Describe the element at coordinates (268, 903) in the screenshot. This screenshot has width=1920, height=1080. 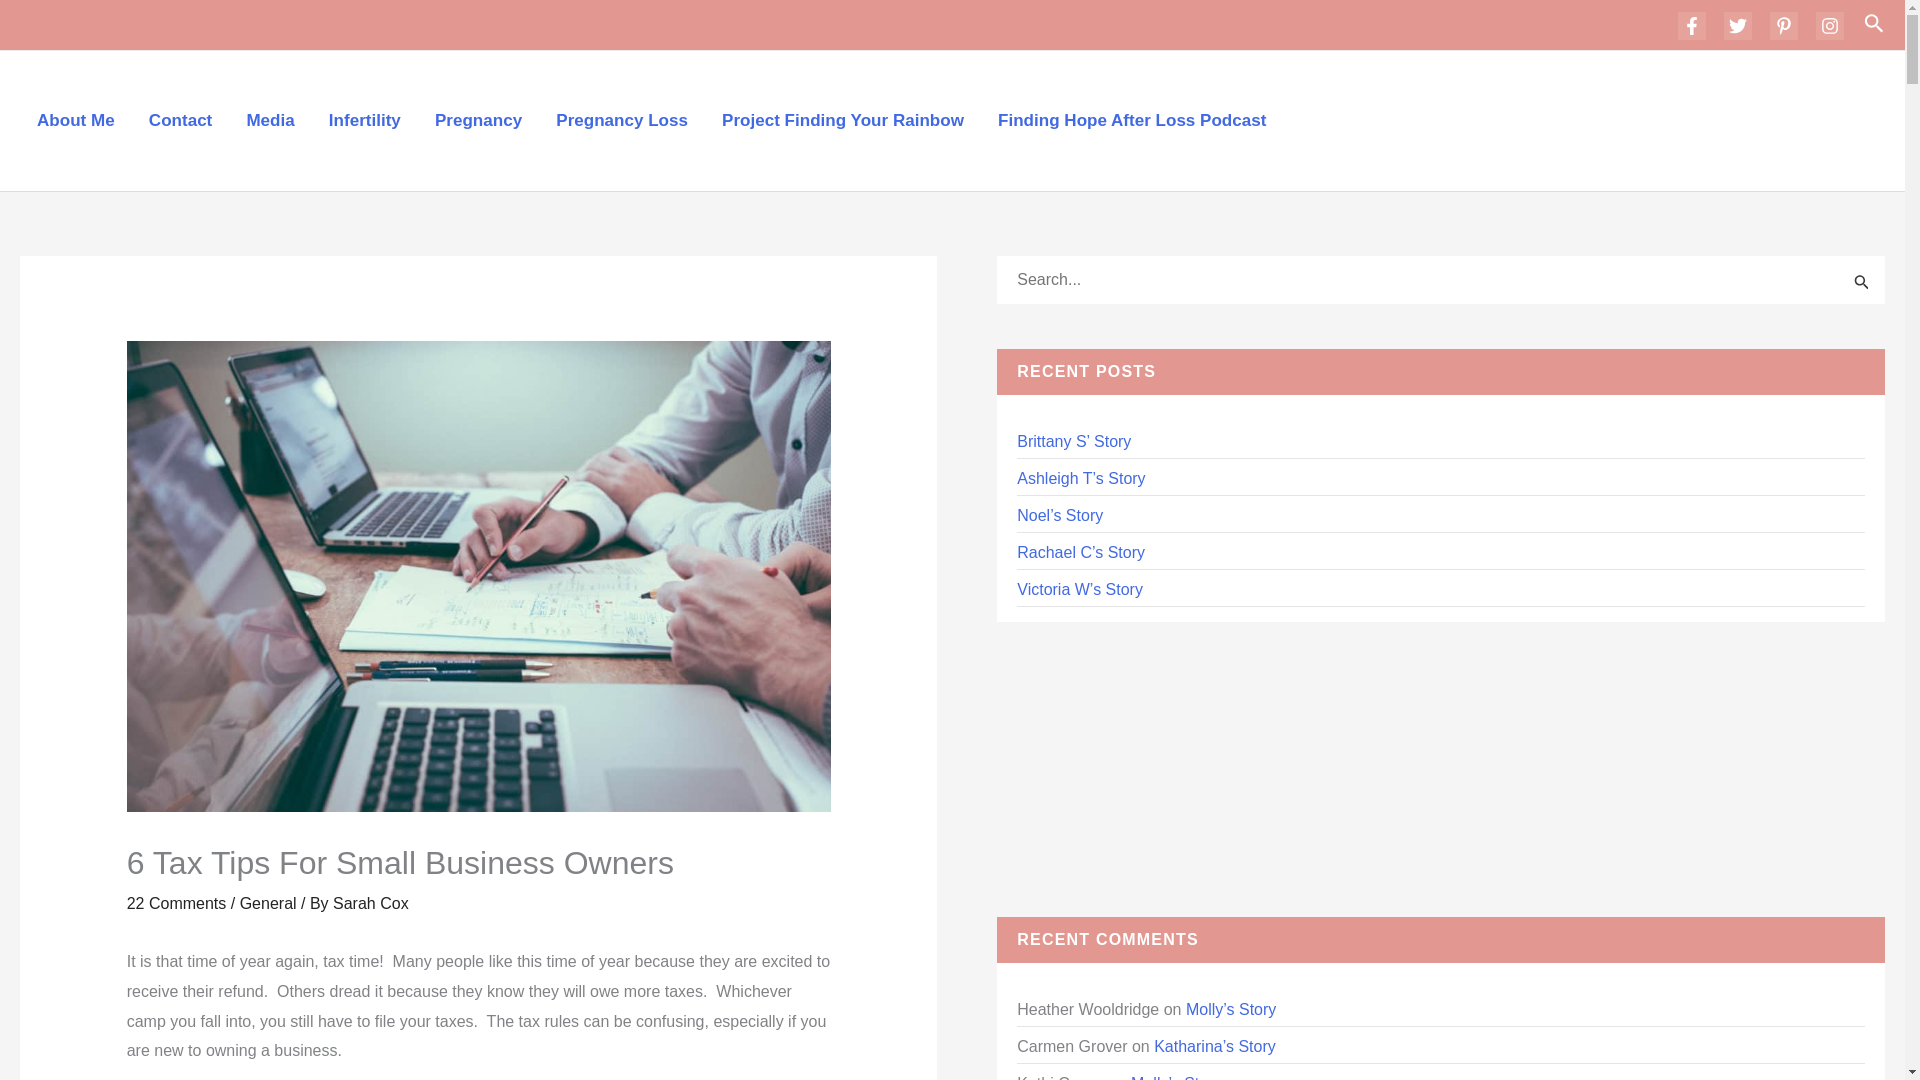
I see `General` at that location.